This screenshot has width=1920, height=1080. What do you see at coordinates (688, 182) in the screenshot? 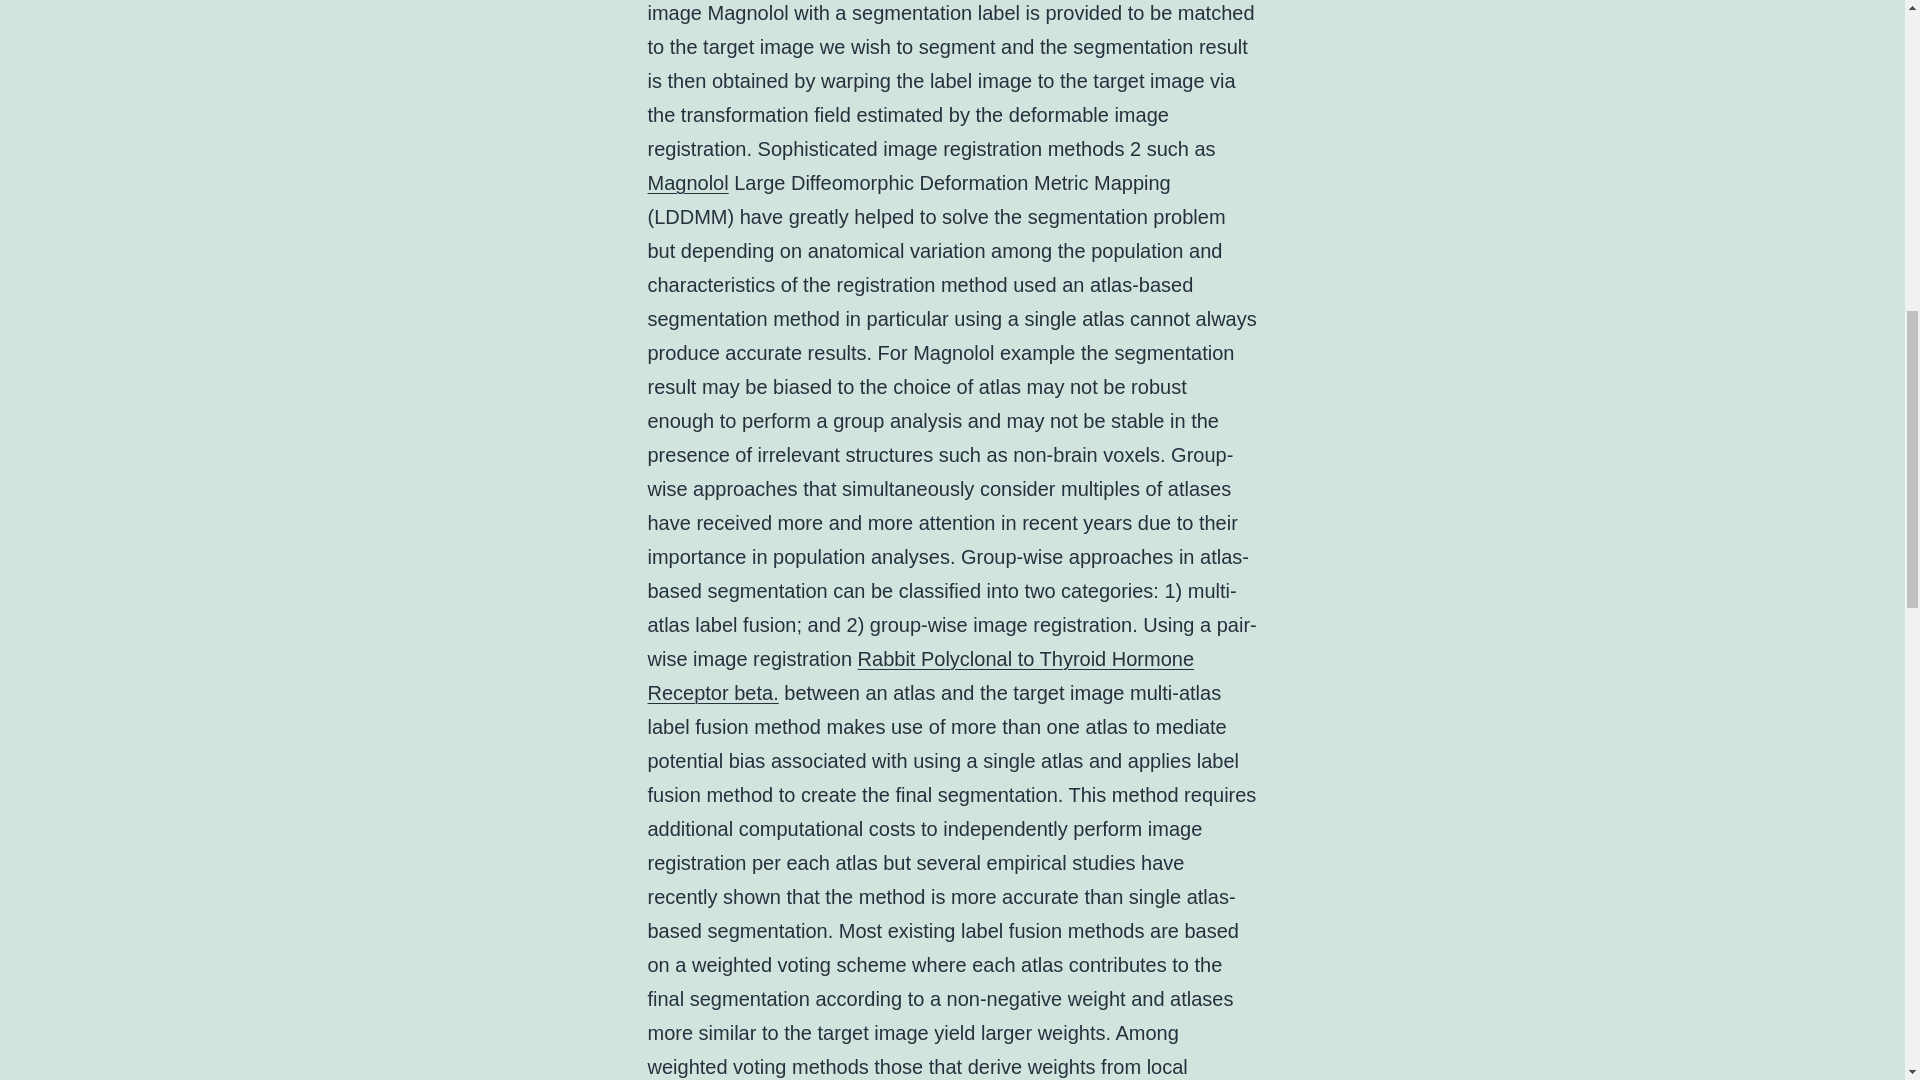
I see `Magnolol` at bounding box center [688, 182].